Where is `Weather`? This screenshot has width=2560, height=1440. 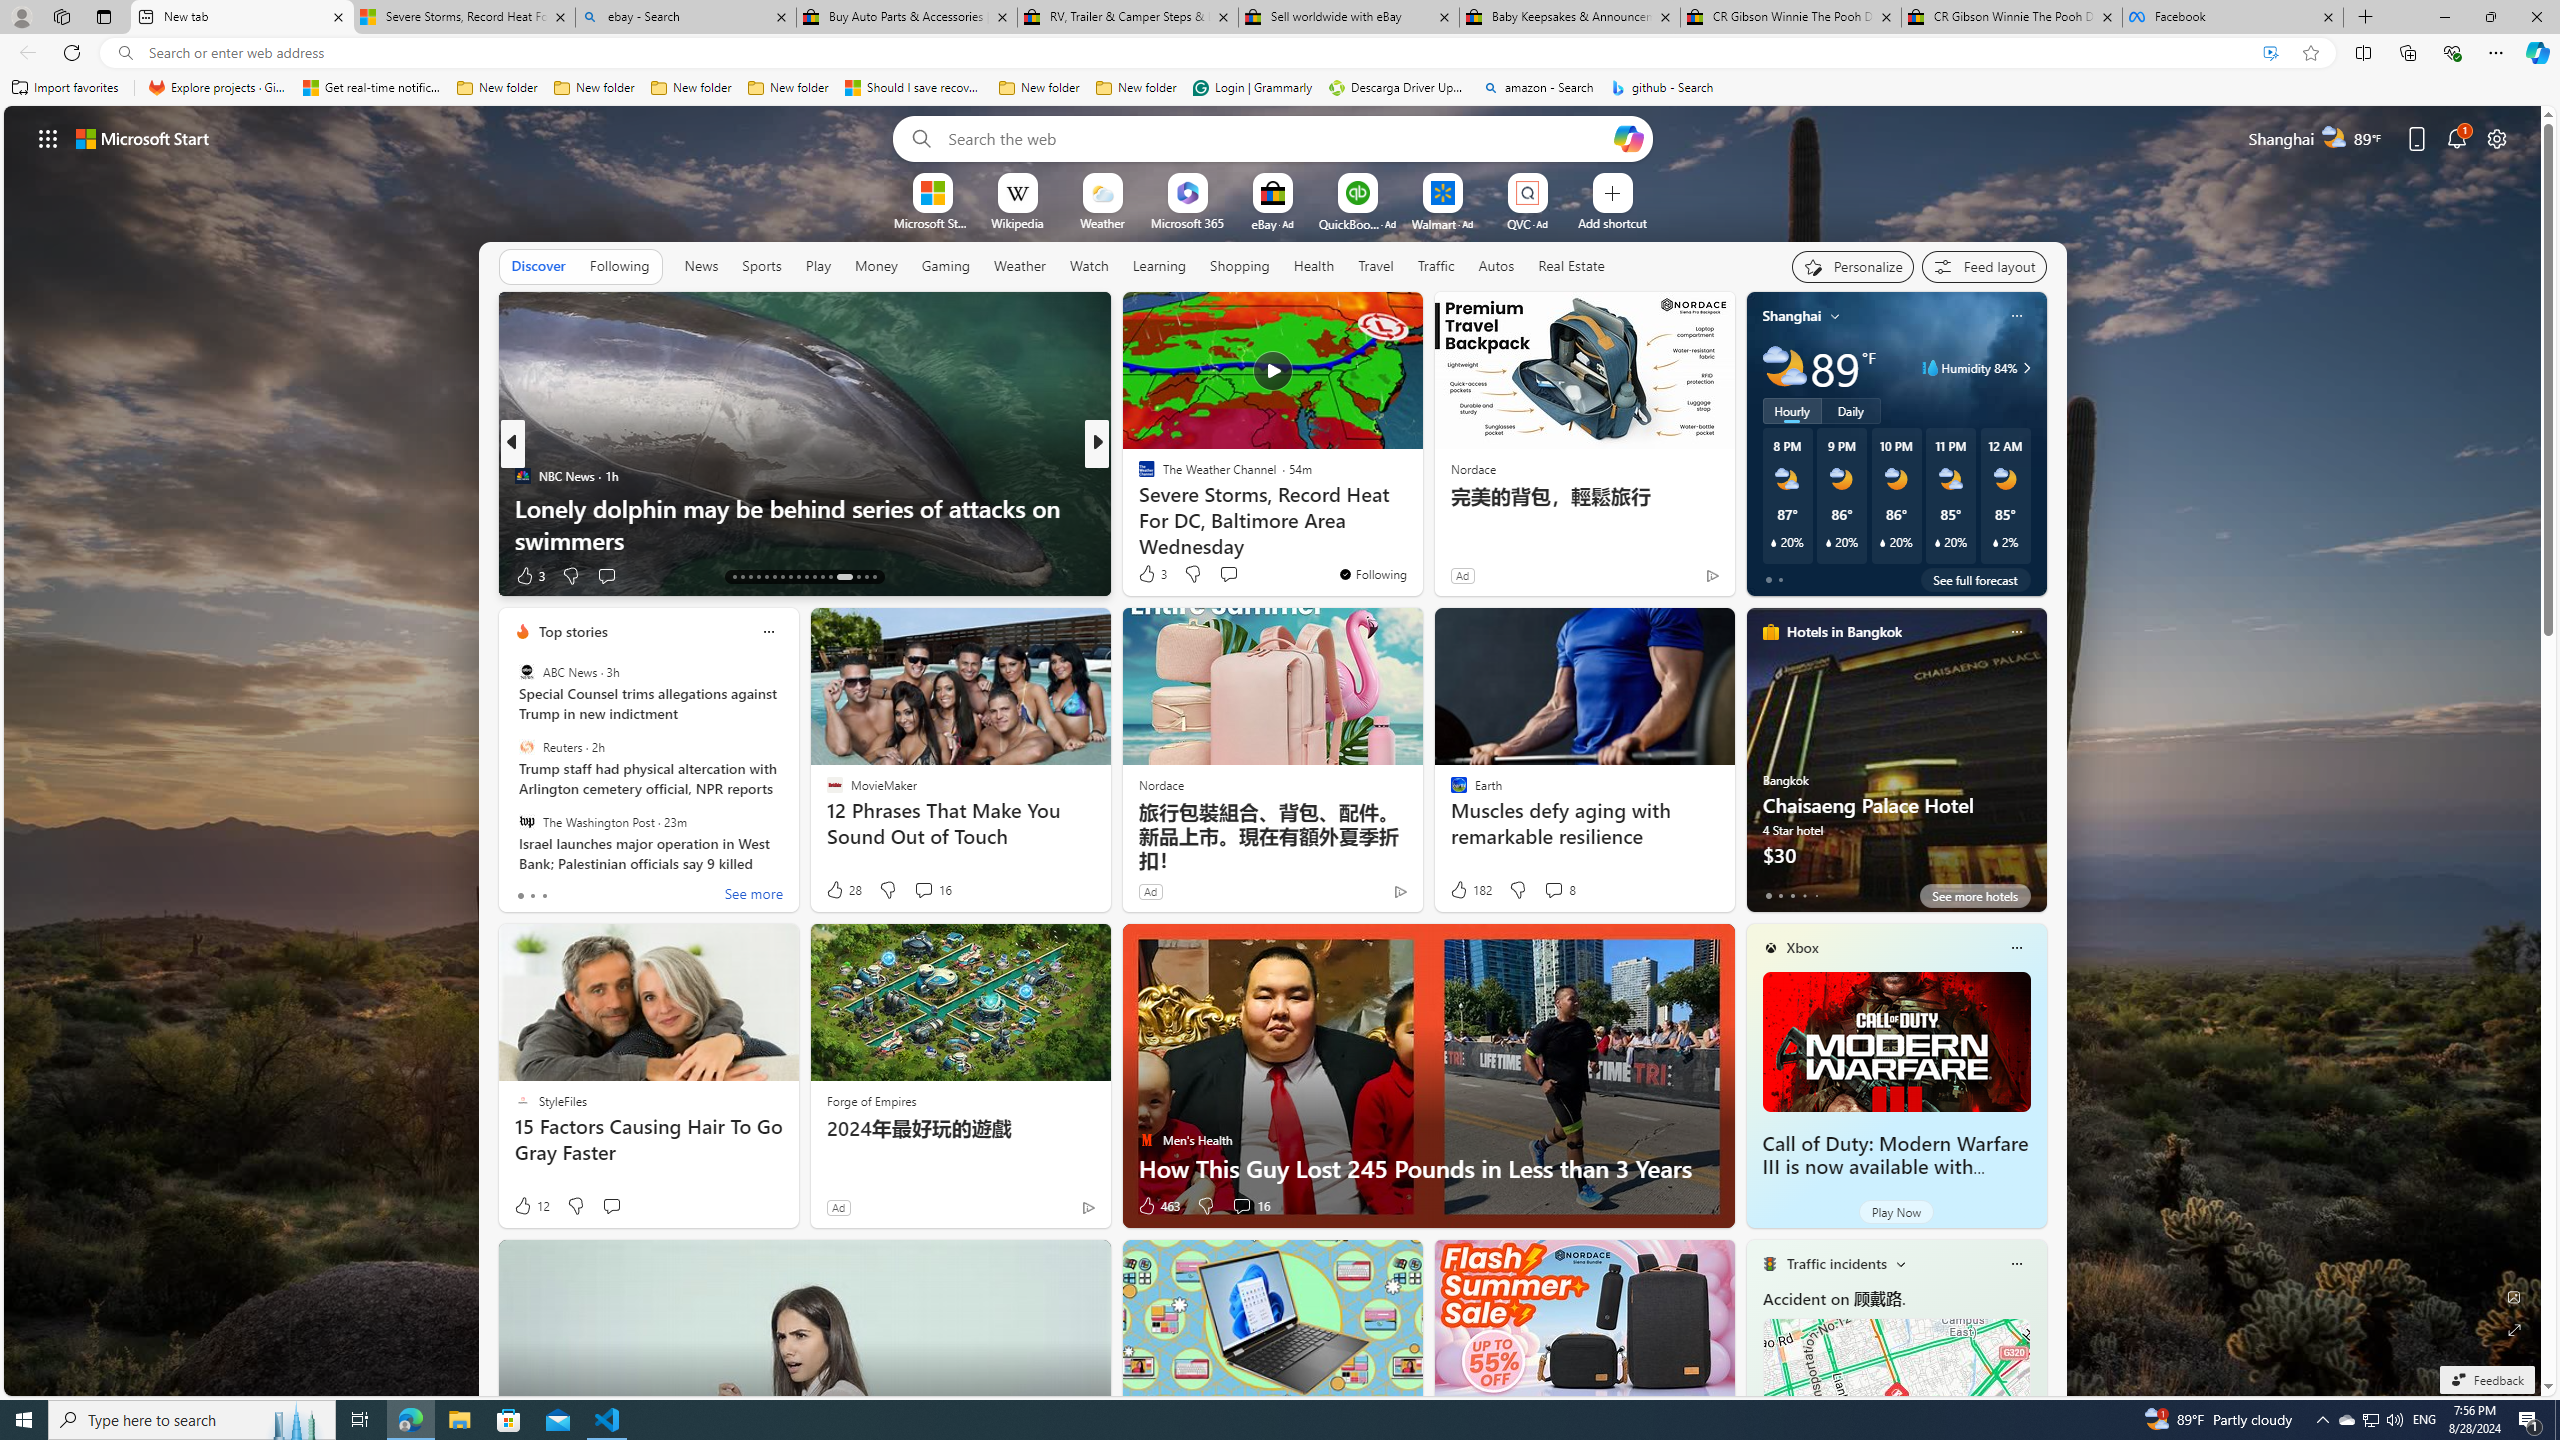 Weather is located at coordinates (1020, 266).